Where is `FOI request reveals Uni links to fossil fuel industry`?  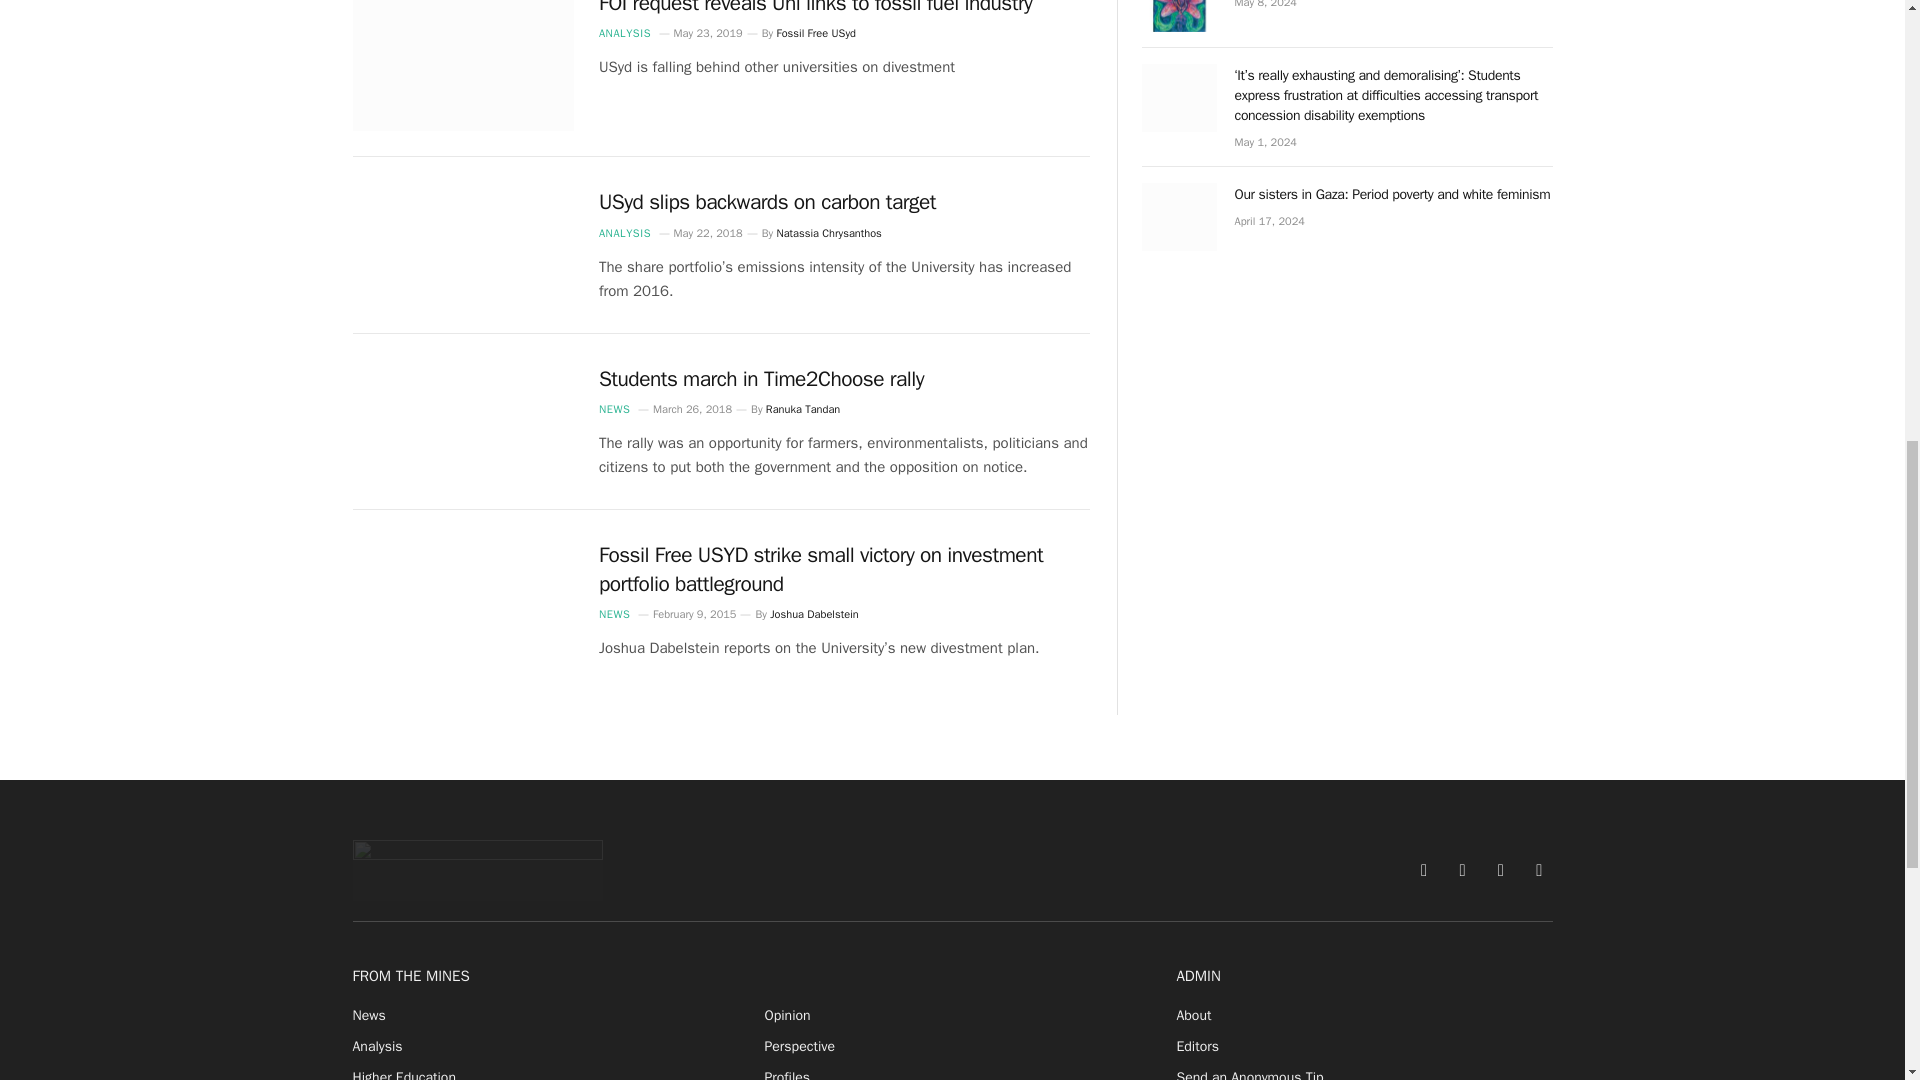 FOI request reveals Uni links to fossil fuel industry is located at coordinates (462, 66).